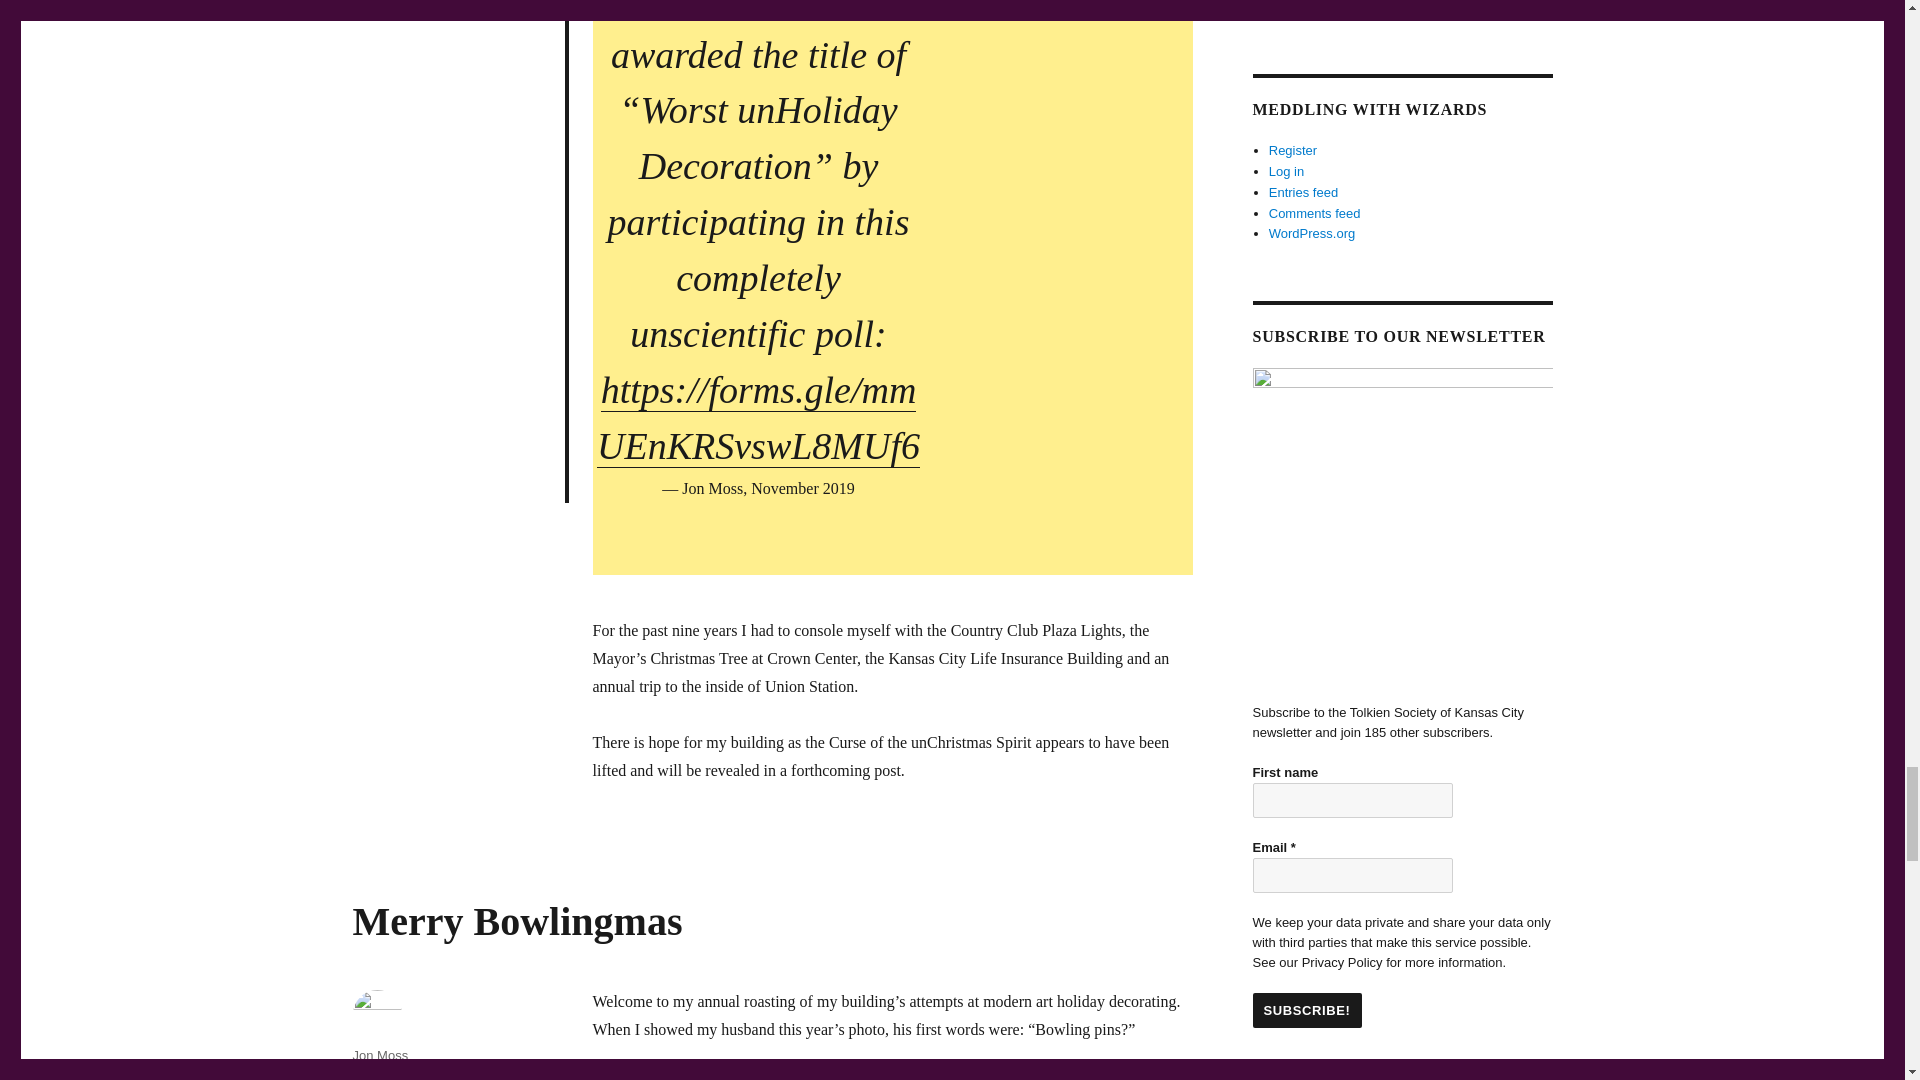  I want to click on First name, so click(1351, 800).